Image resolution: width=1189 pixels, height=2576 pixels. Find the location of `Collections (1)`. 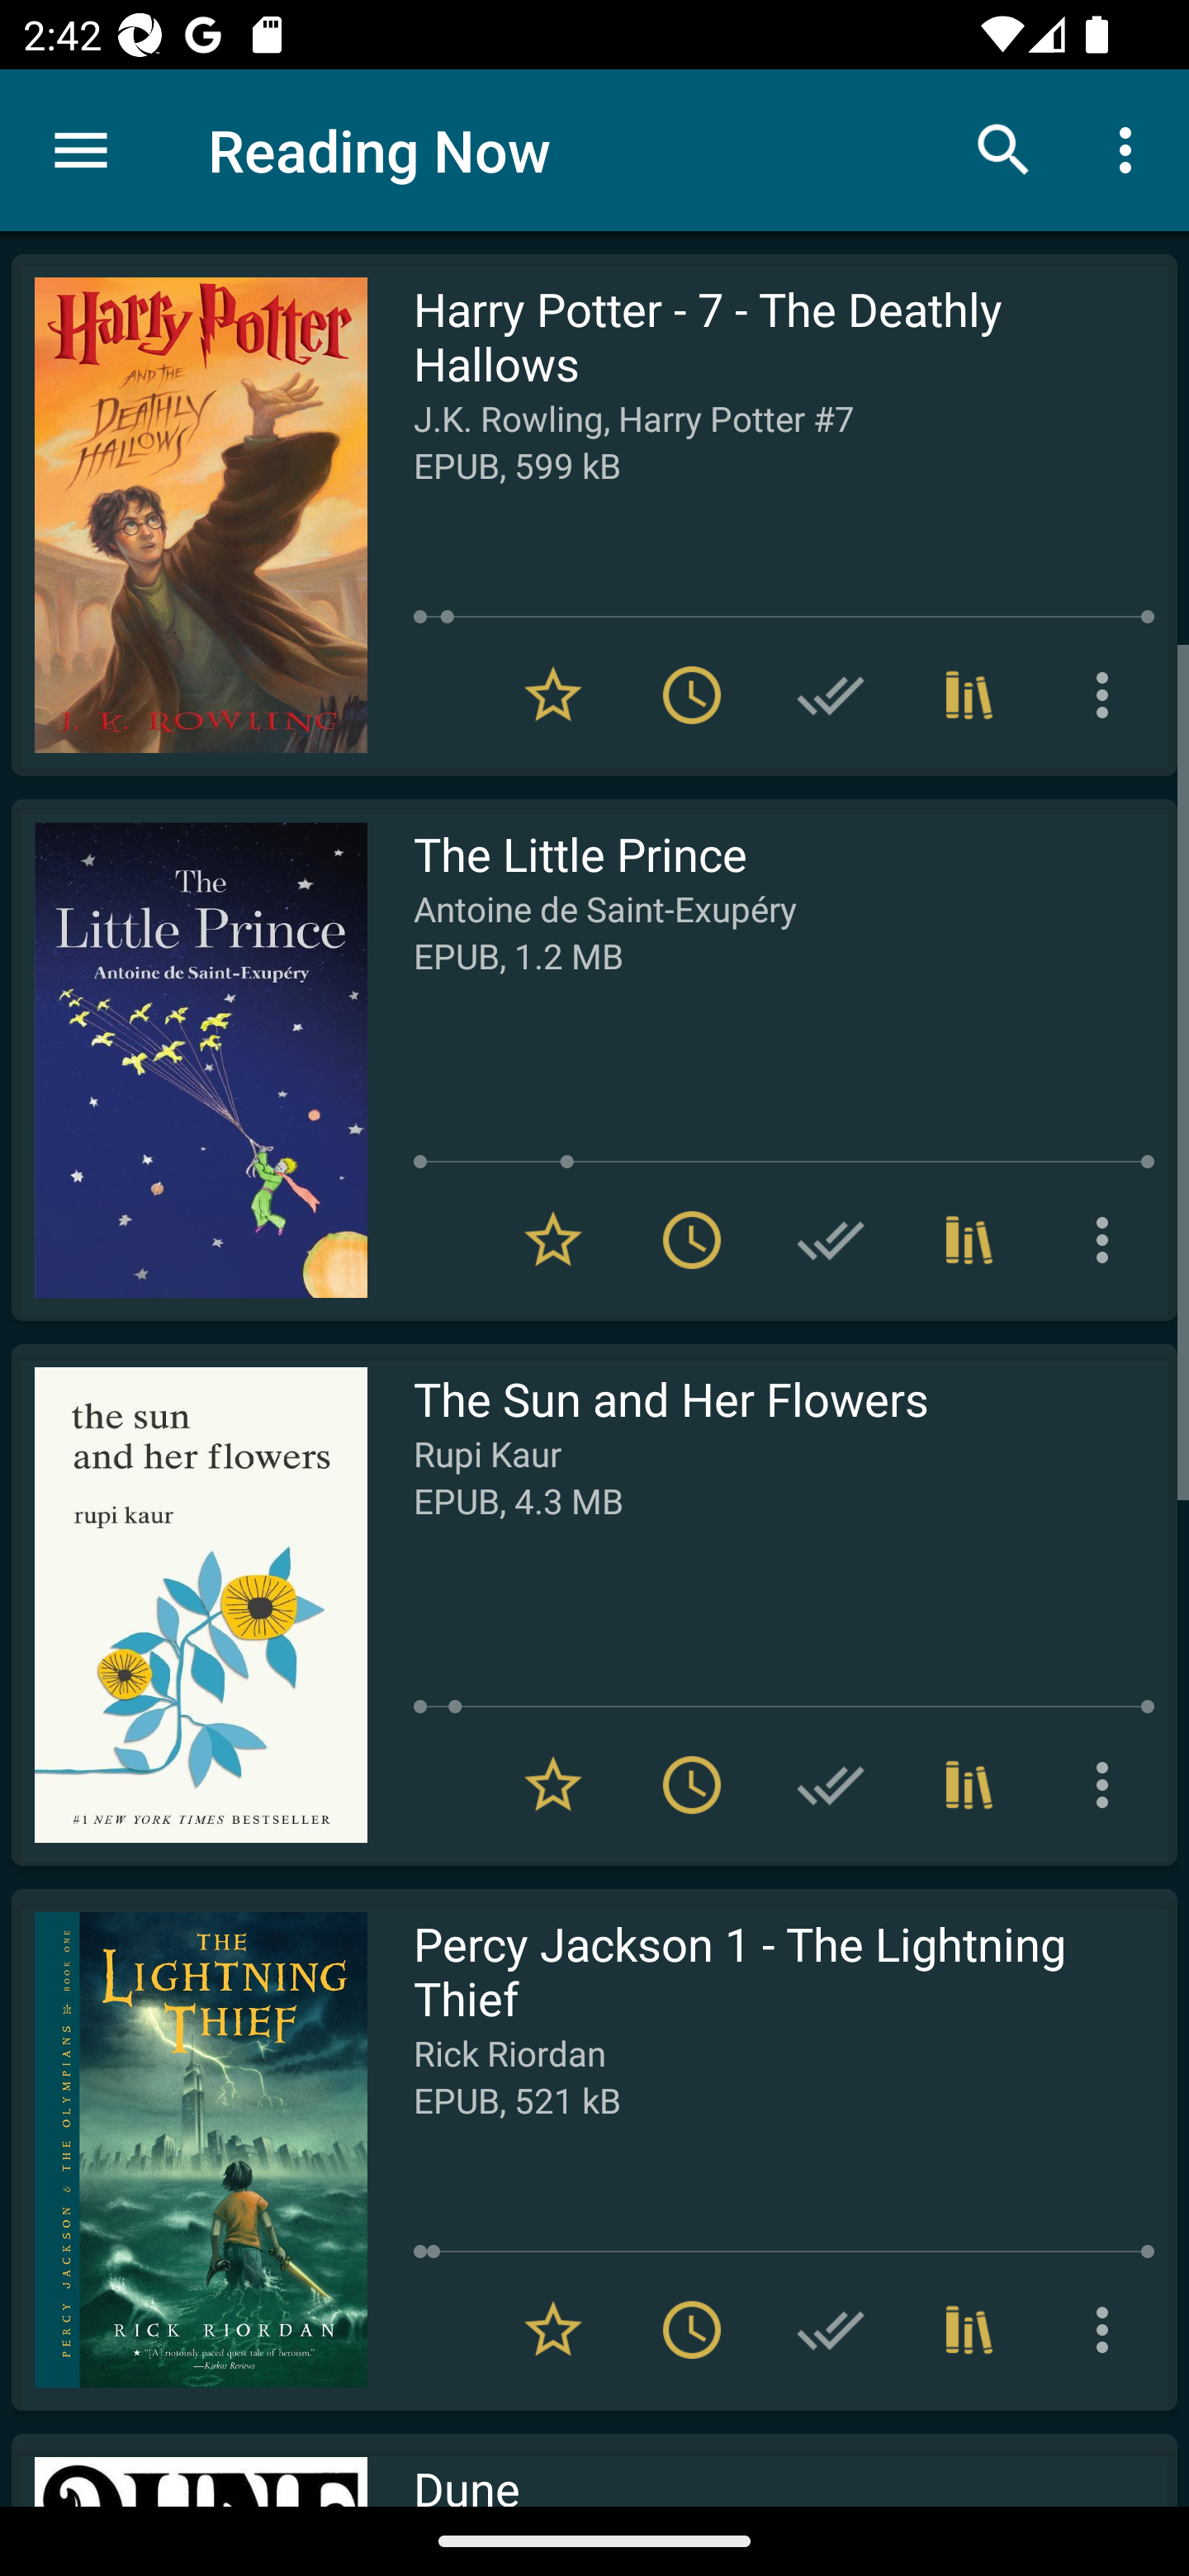

Collections (1) is located at coordinates (969, 1785).